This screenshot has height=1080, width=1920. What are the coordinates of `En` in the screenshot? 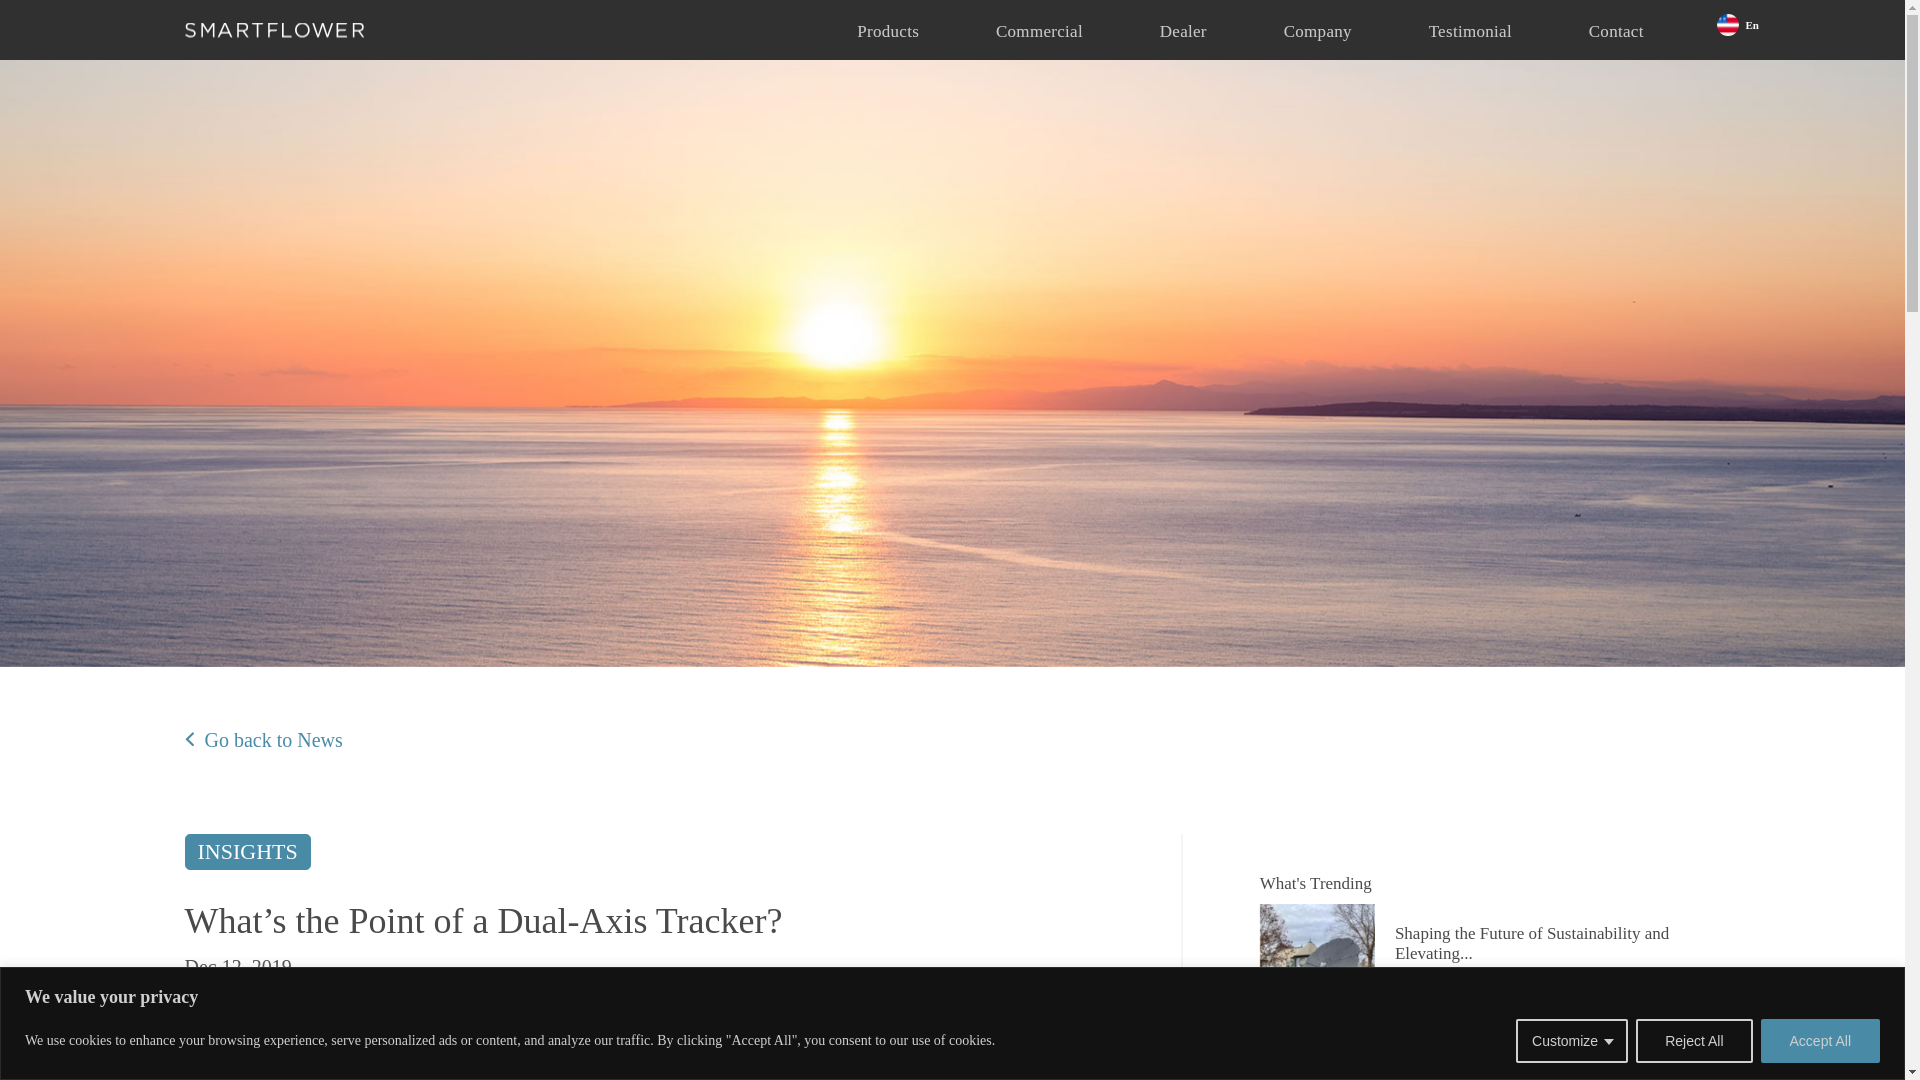 It's located at (1737, 8).